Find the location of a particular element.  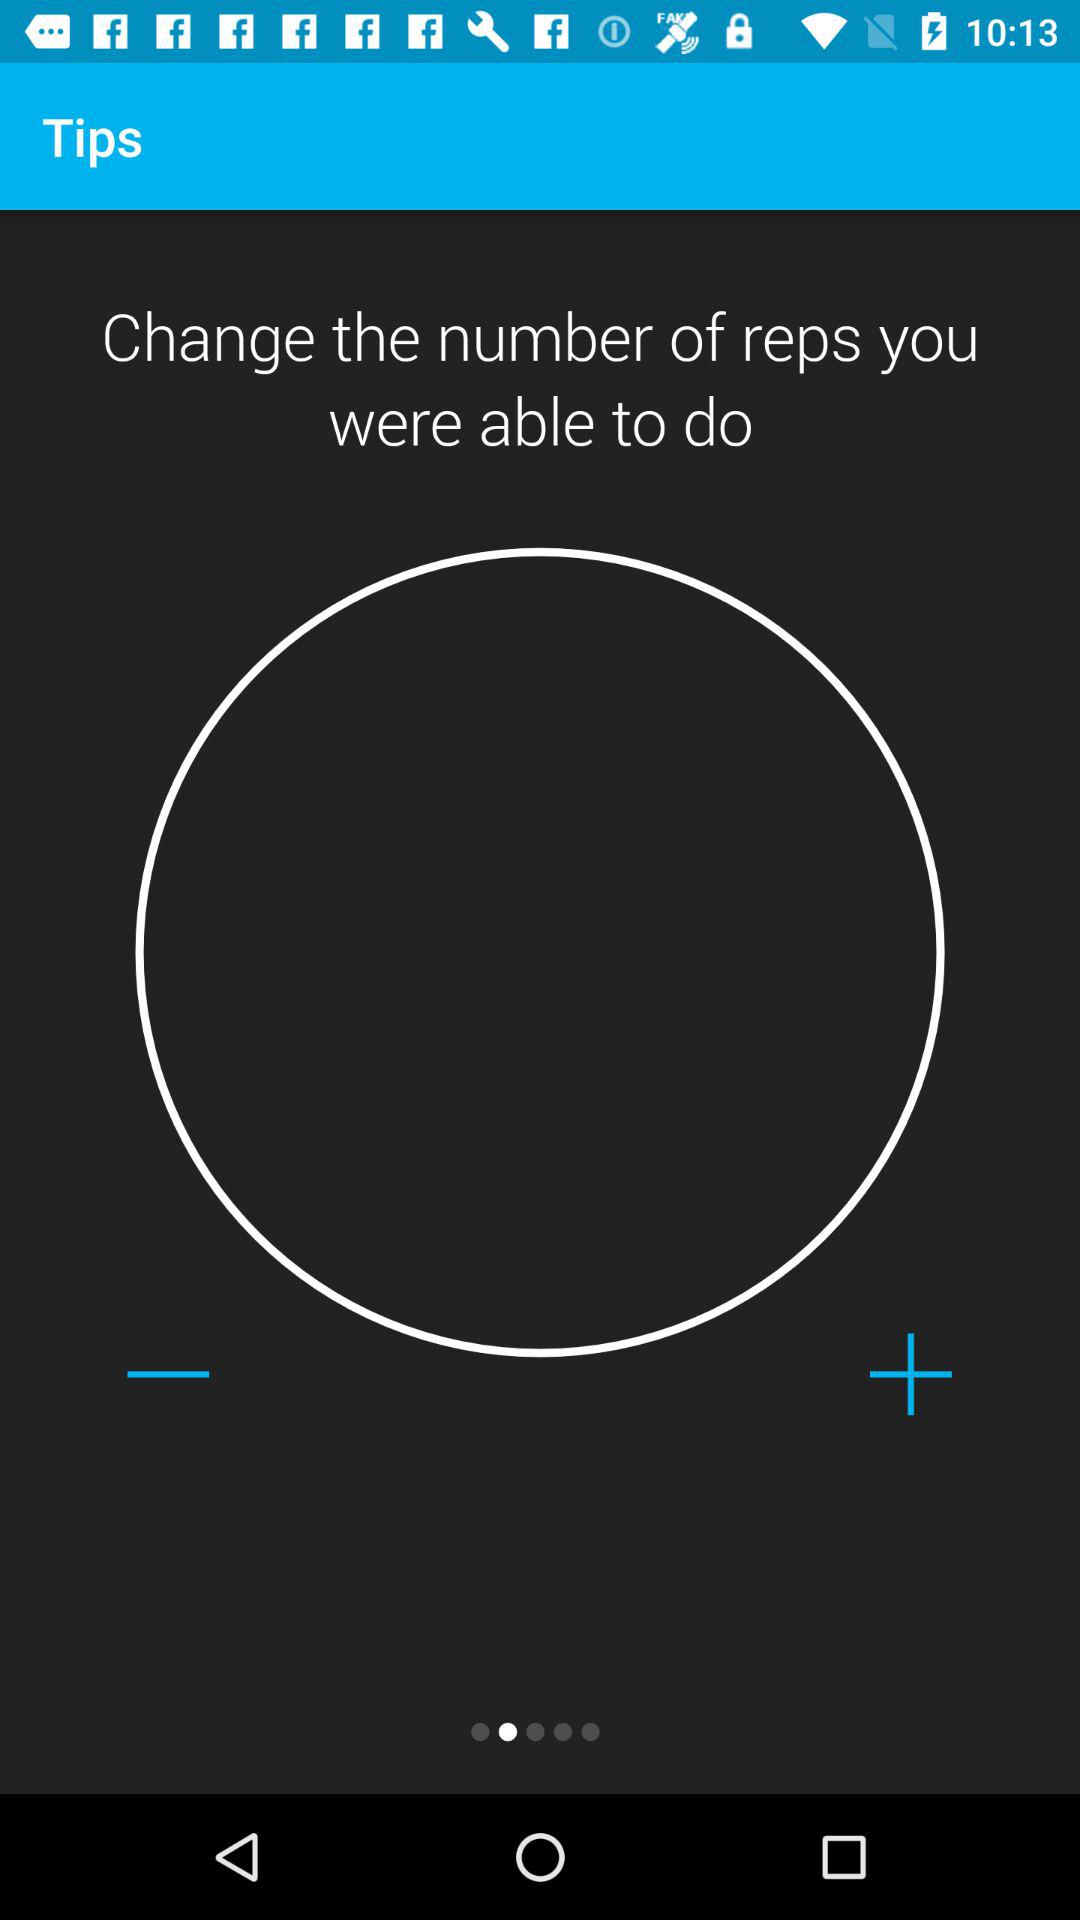

tap icon below change the number item is located at coordinates (910, 1374).